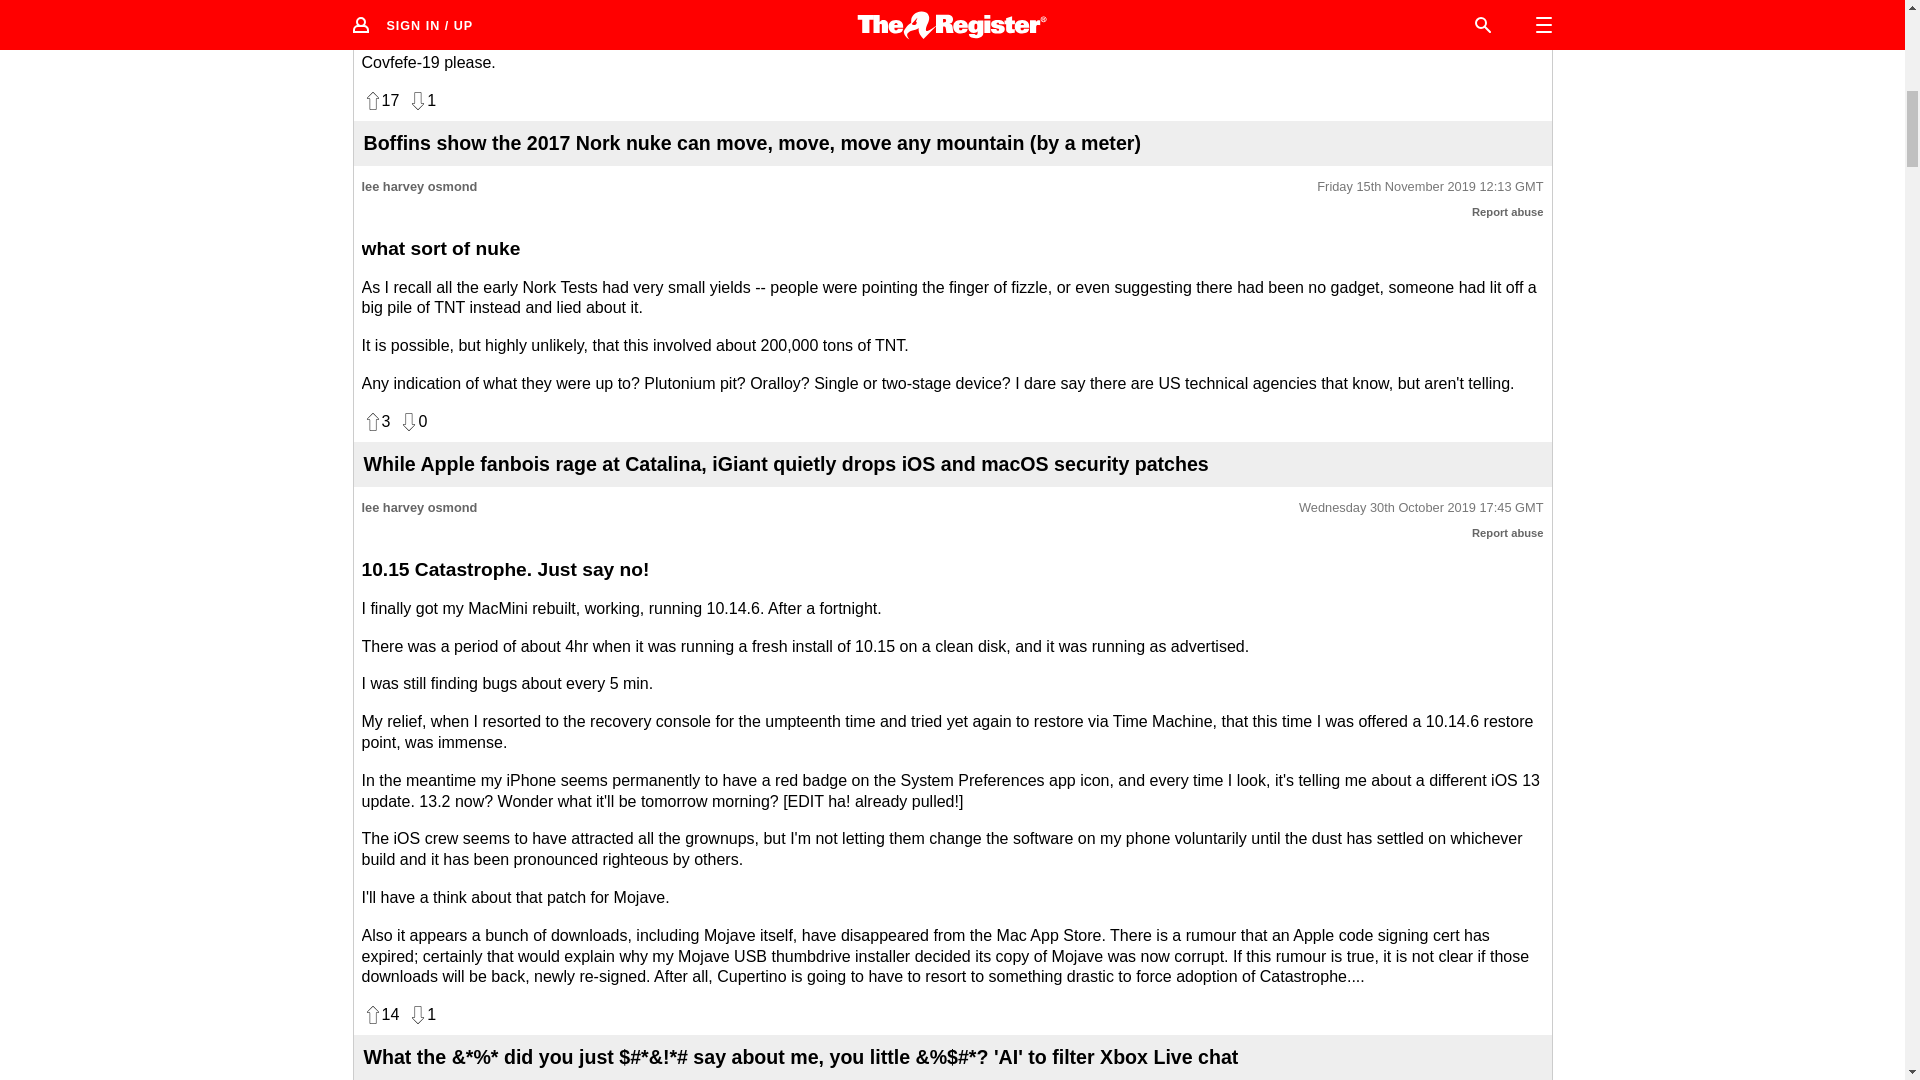 The width and height of the screenshot is (1920, 1080). I want to click on Inappropriate post? Report it to our moderators, so click(1508, 212).